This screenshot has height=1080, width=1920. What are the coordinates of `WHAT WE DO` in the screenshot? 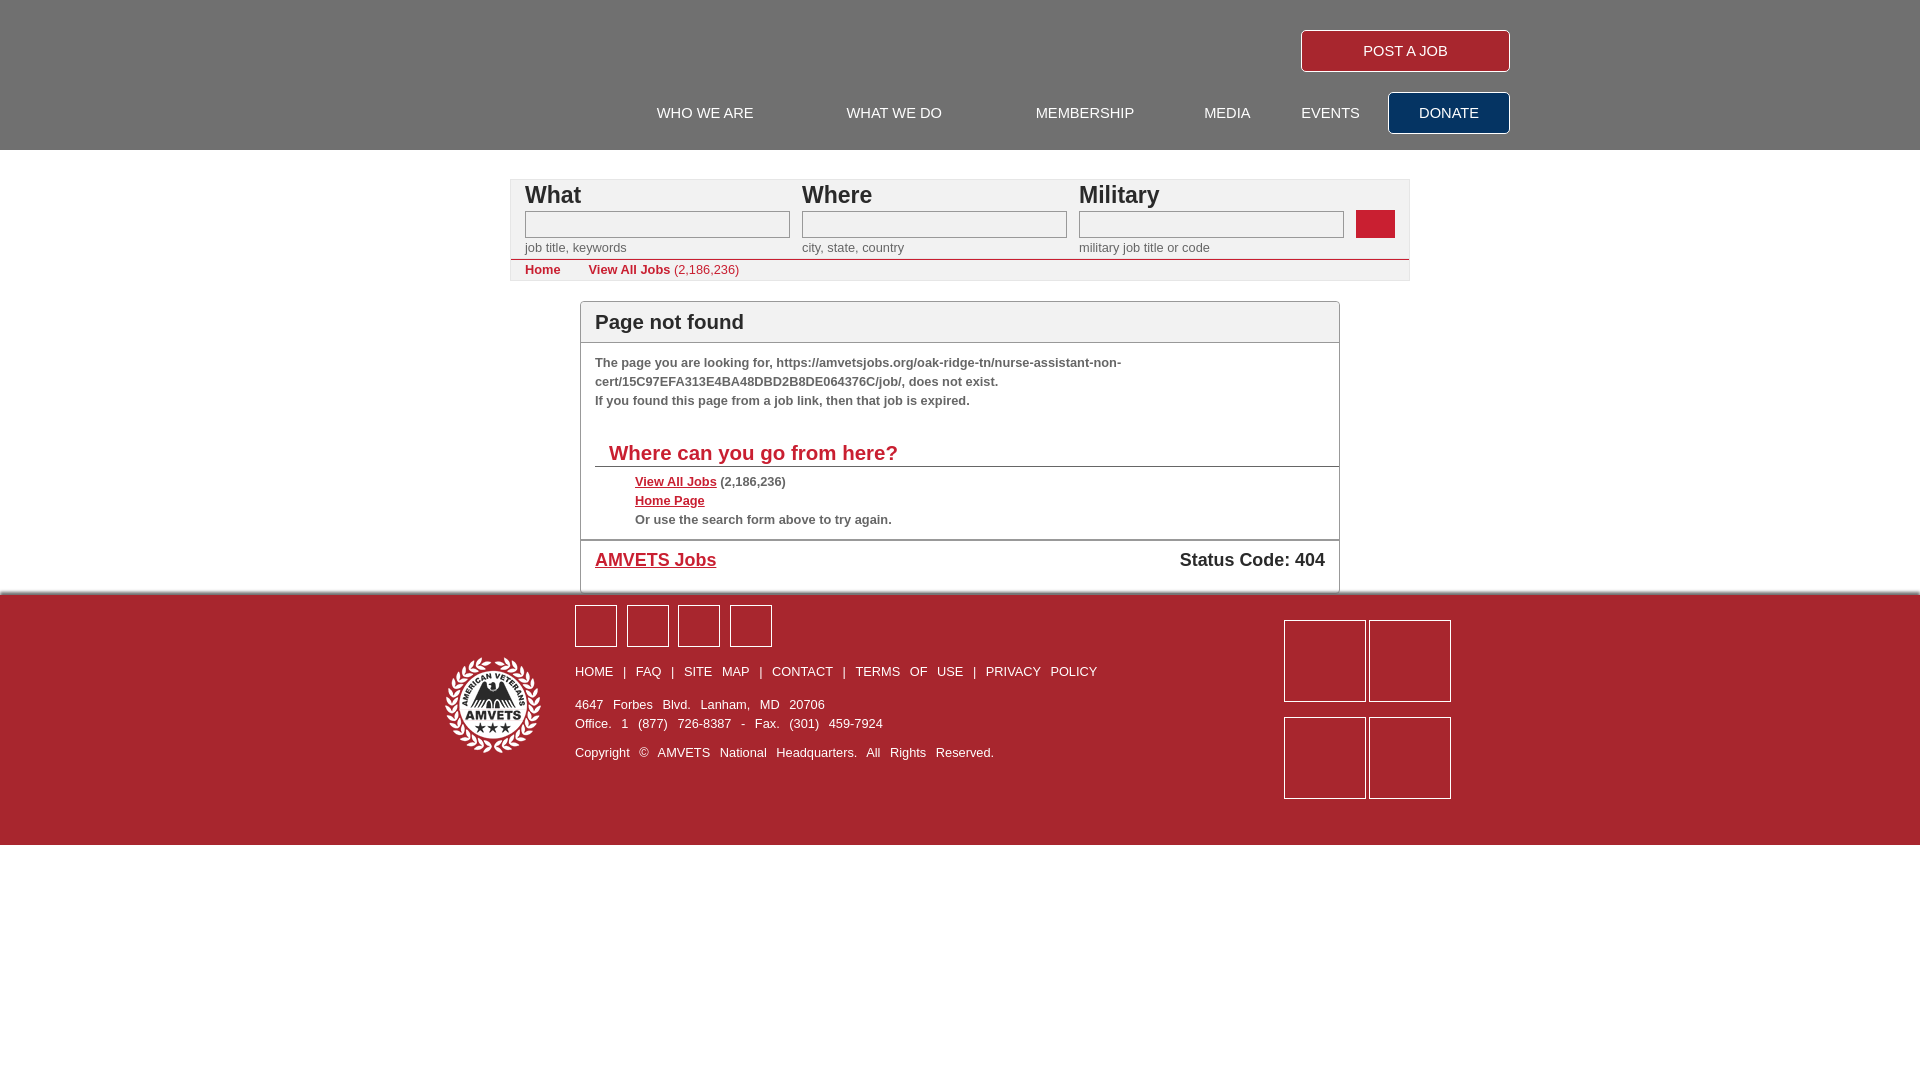 It's located at (894, 114).